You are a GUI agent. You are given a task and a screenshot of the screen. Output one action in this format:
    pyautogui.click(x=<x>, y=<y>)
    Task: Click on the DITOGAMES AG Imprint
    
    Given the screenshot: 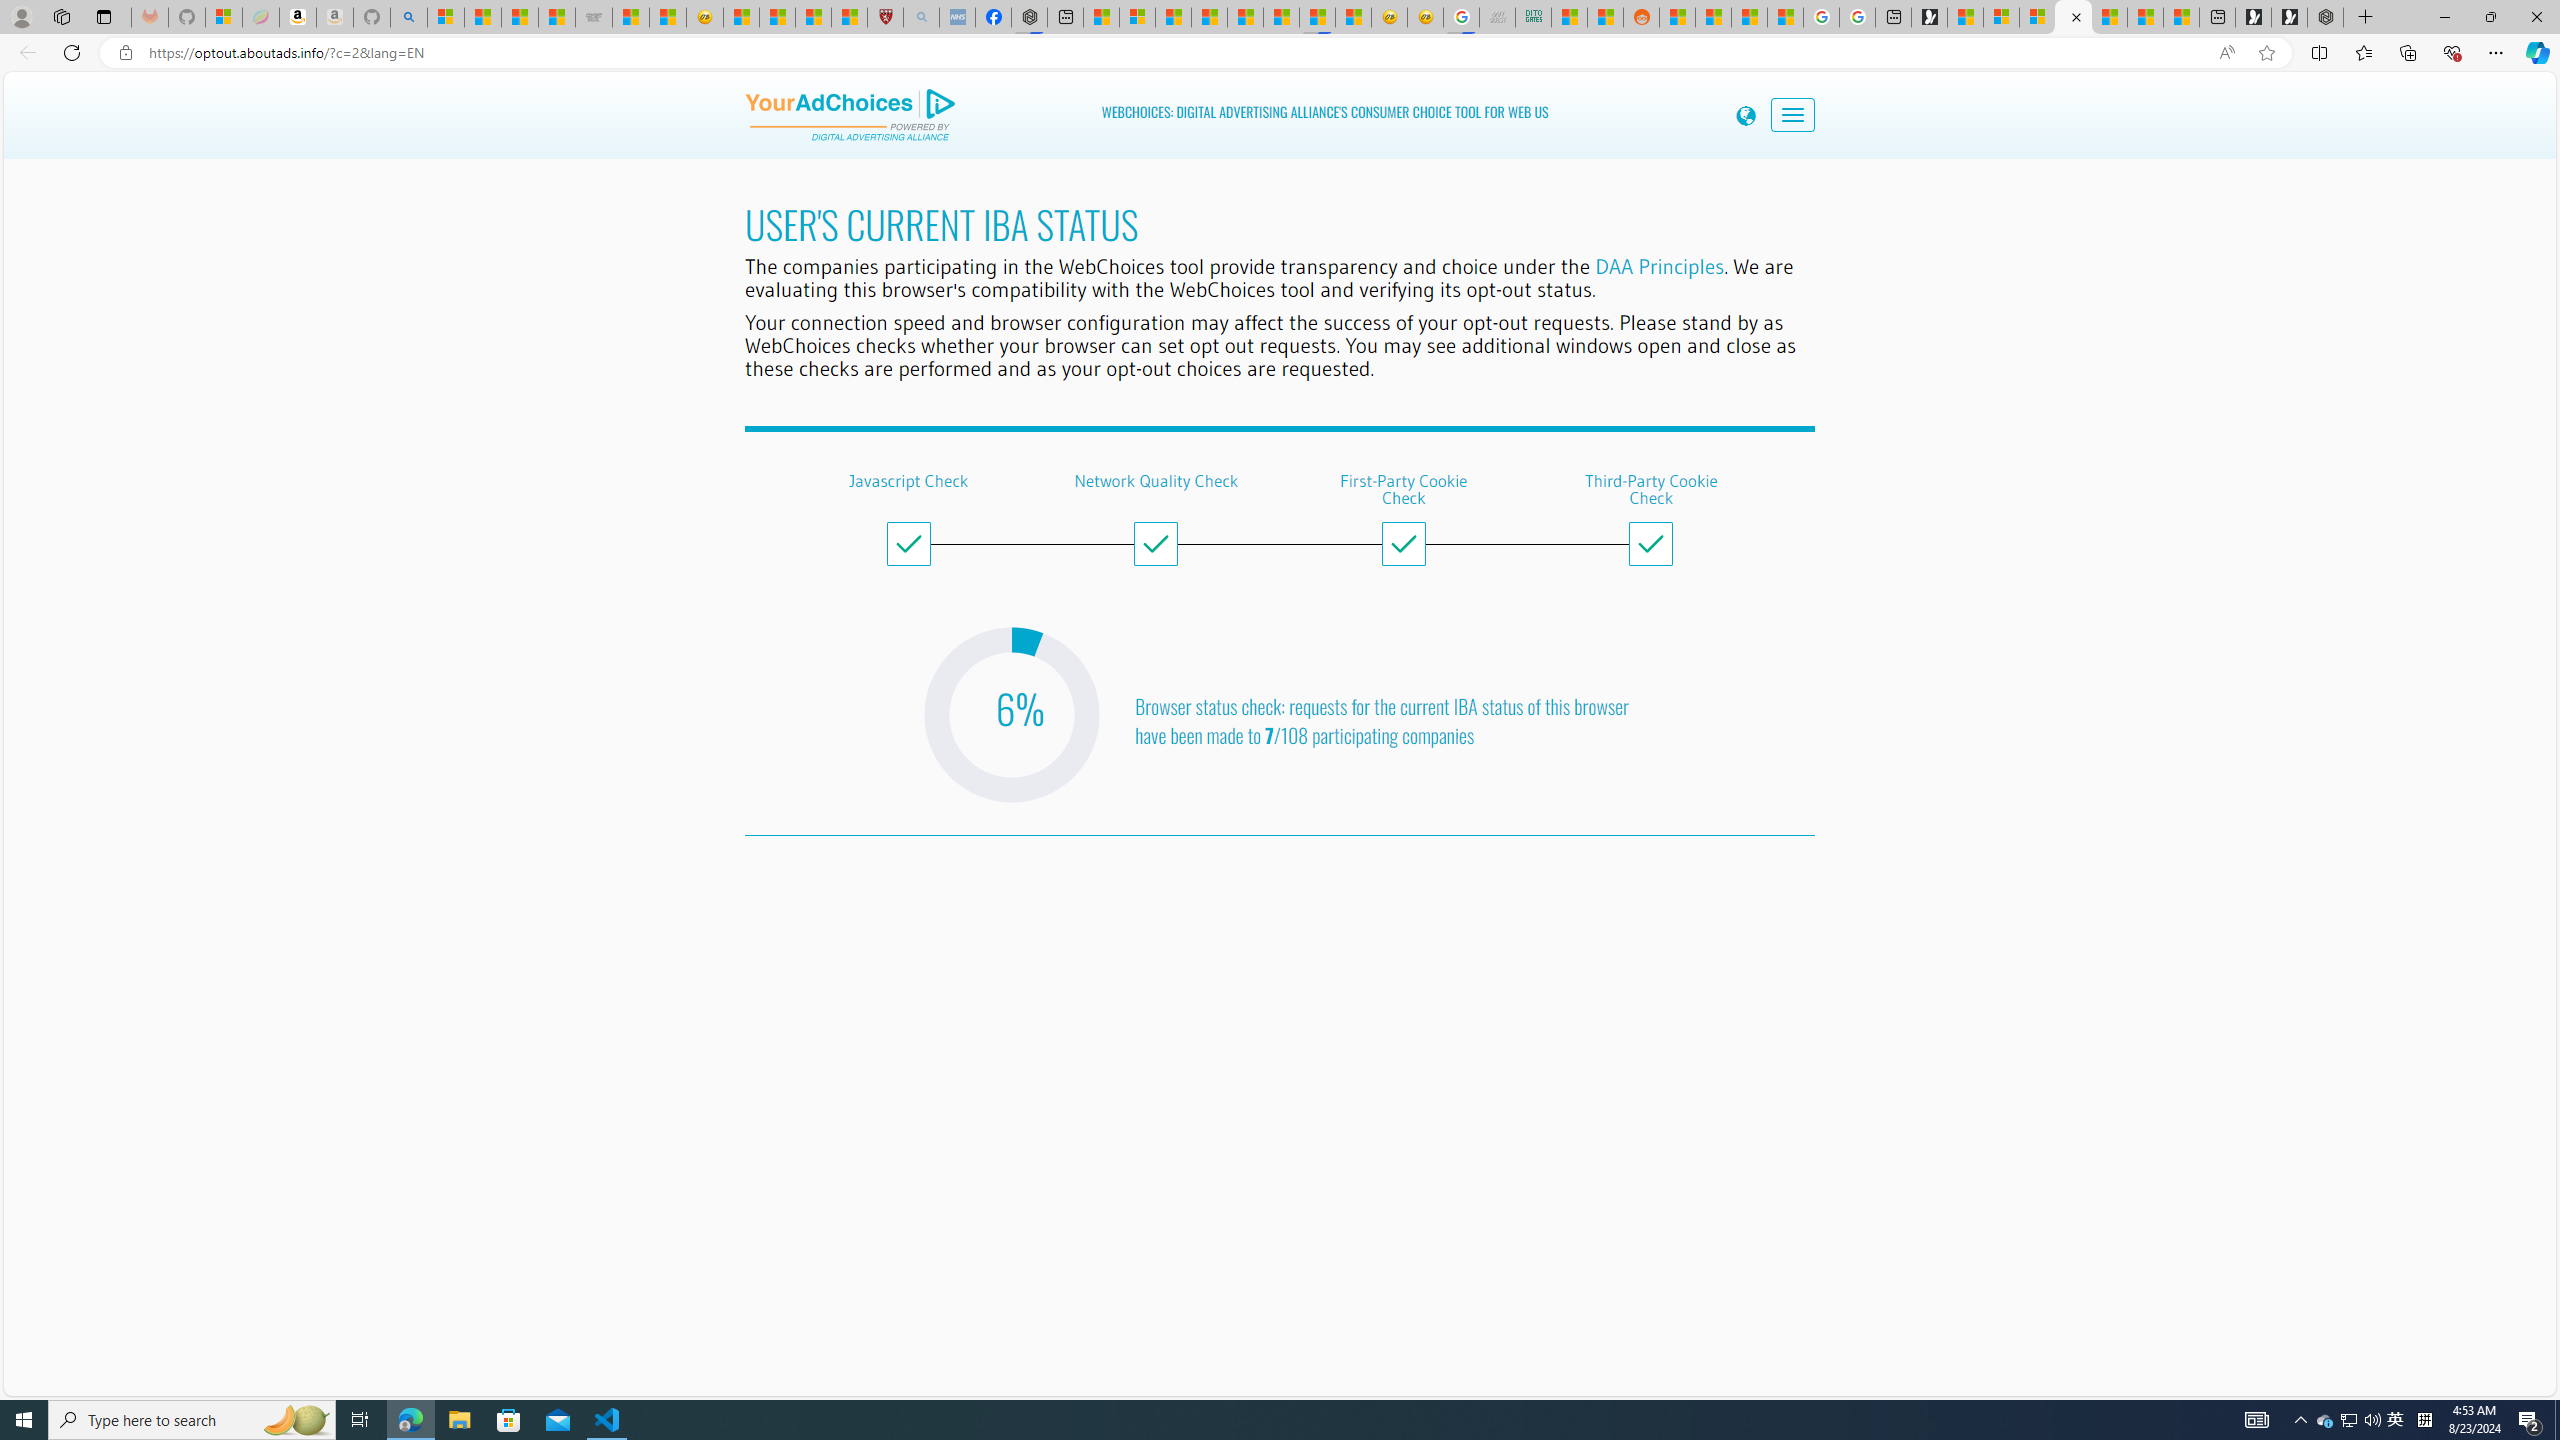 What is the action you would take?
    pyautogui.click(x=1533, y=17)
    